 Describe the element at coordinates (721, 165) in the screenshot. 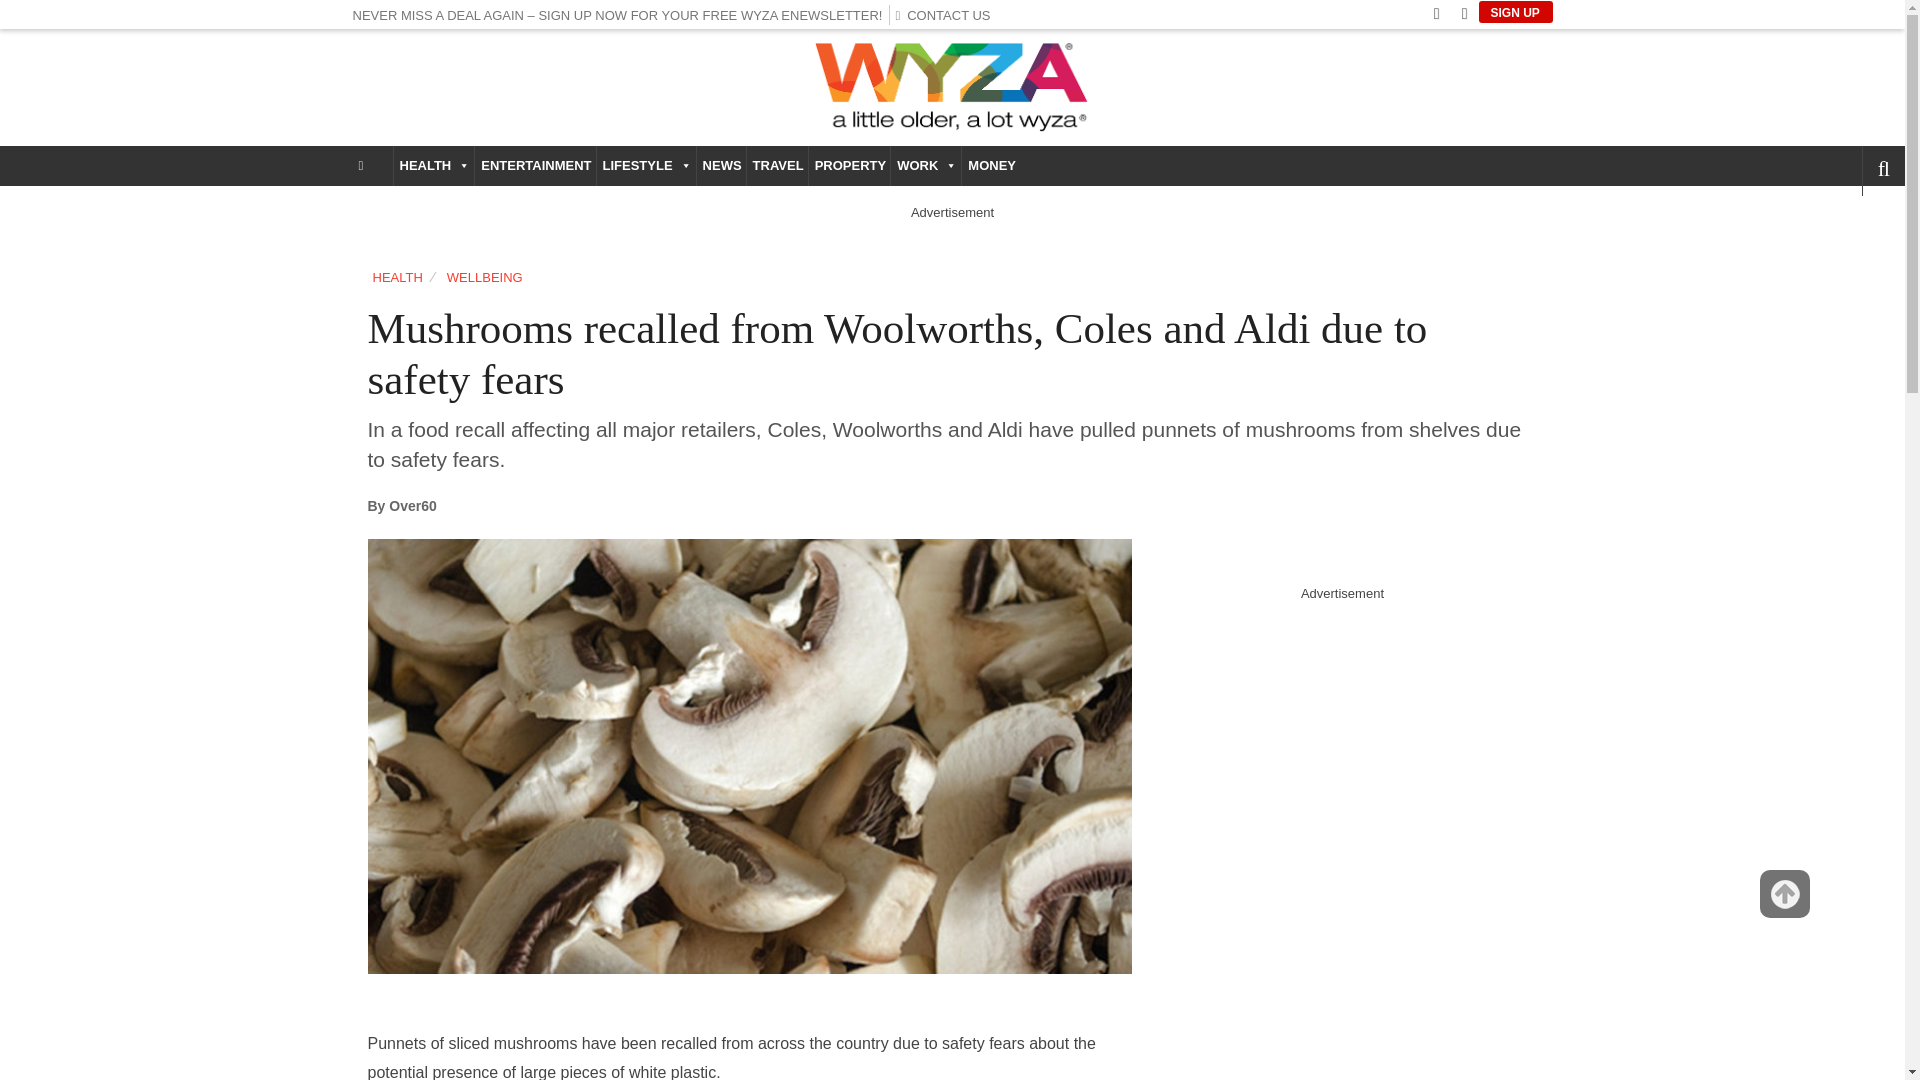

I see `NEWS` at that location.